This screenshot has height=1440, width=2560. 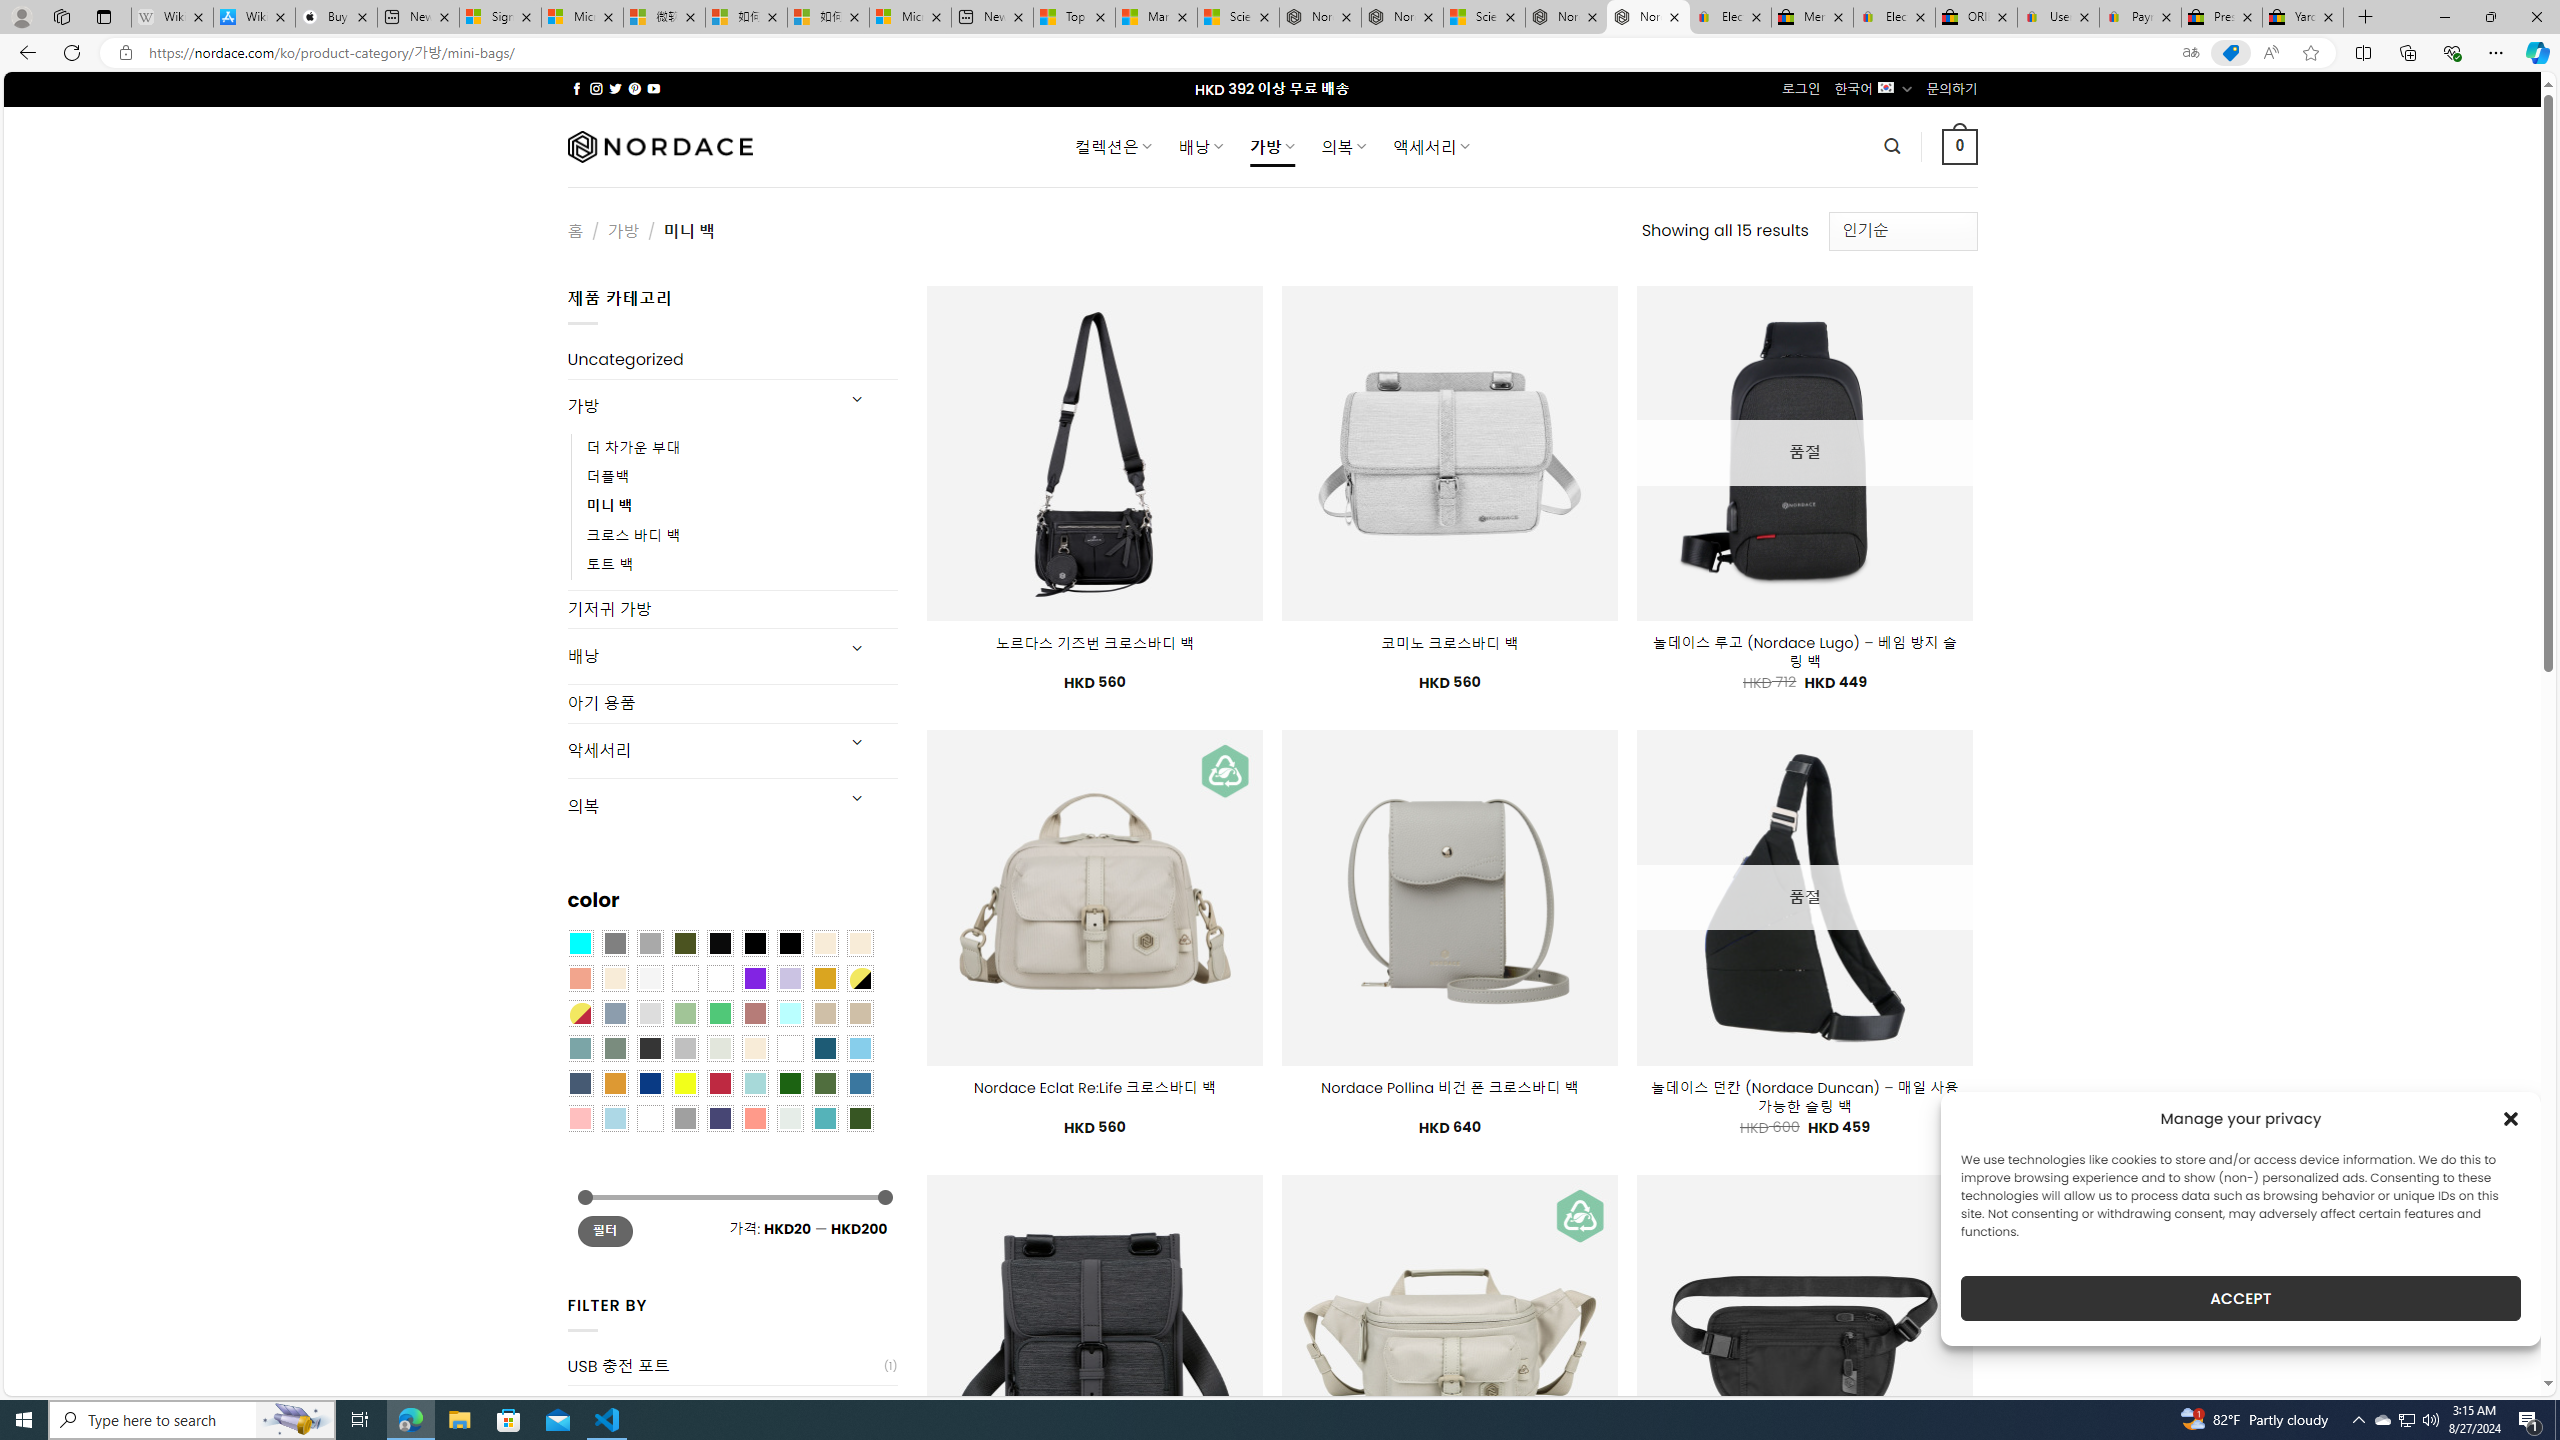 I want to click on Wikipedia - Sleeping, so click(x=172, y=17).